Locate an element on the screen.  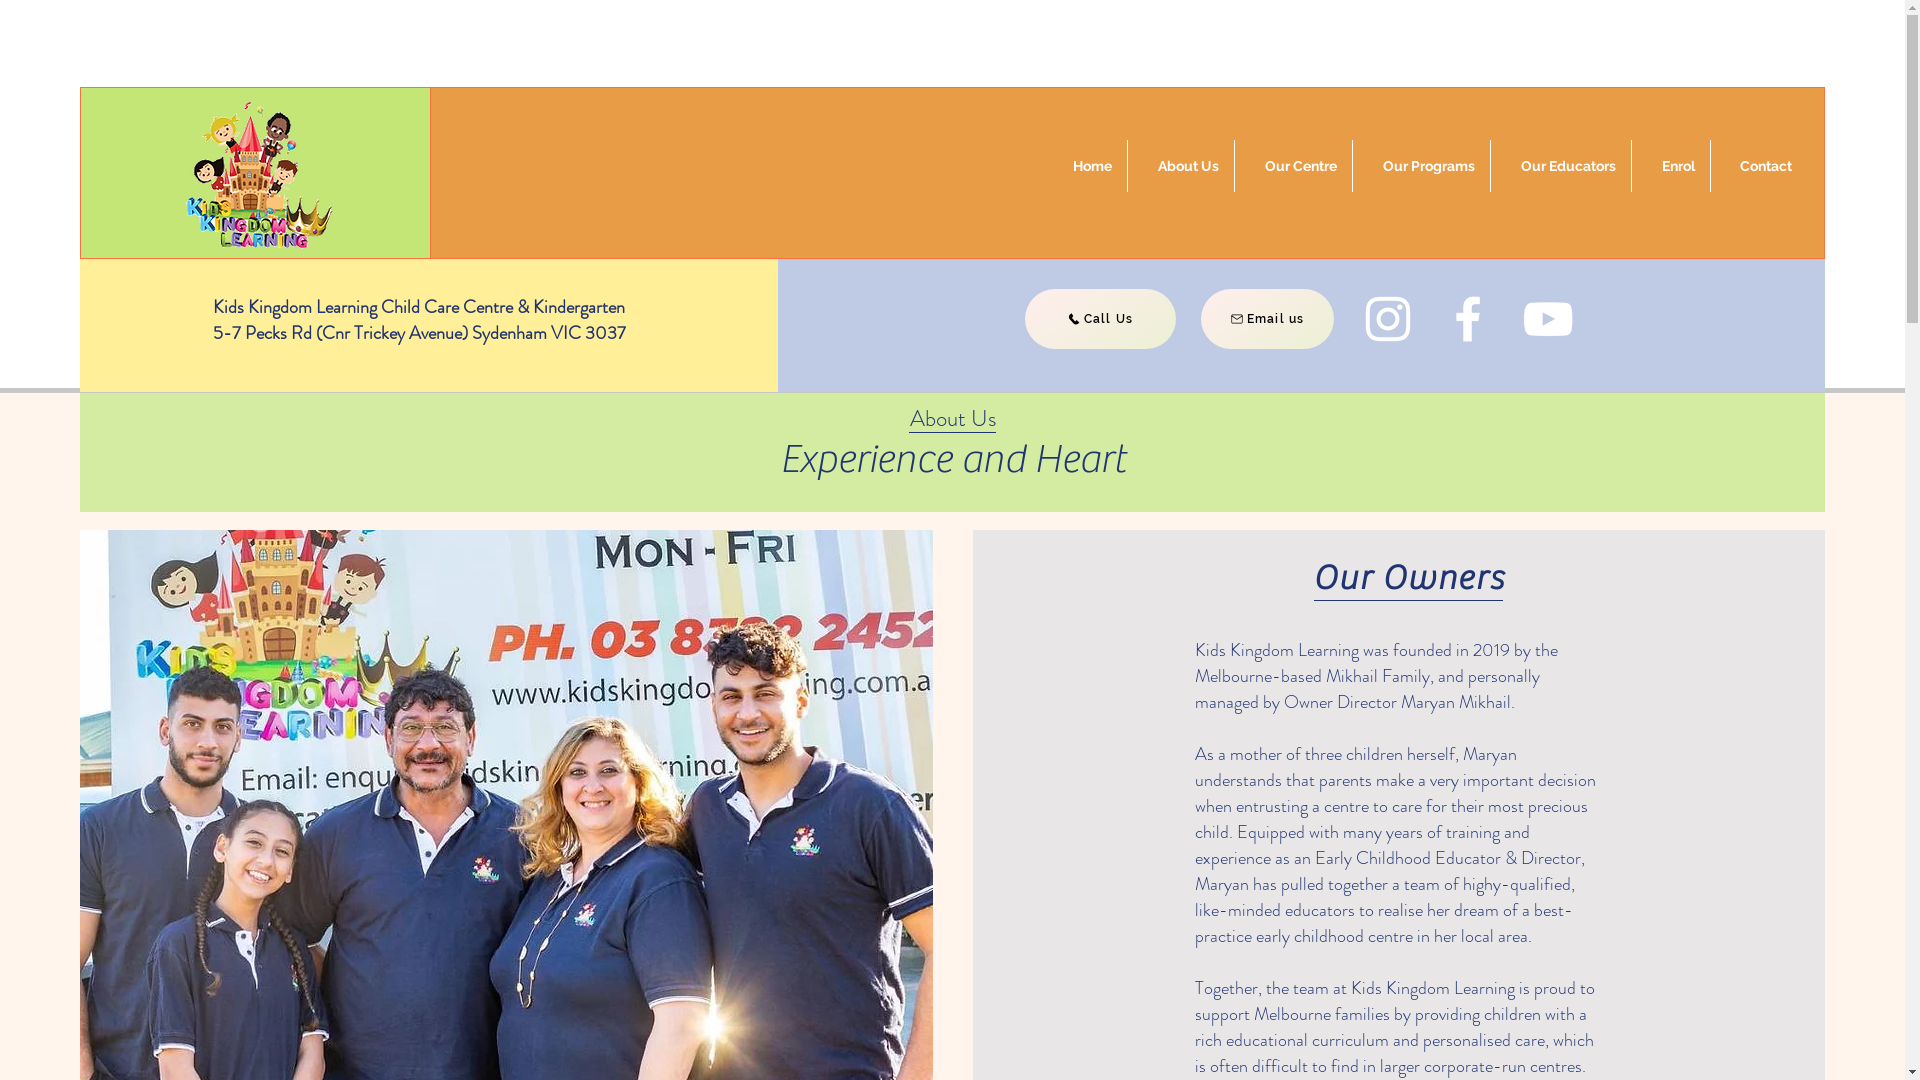
Home is located at coordinates (1085, 166).